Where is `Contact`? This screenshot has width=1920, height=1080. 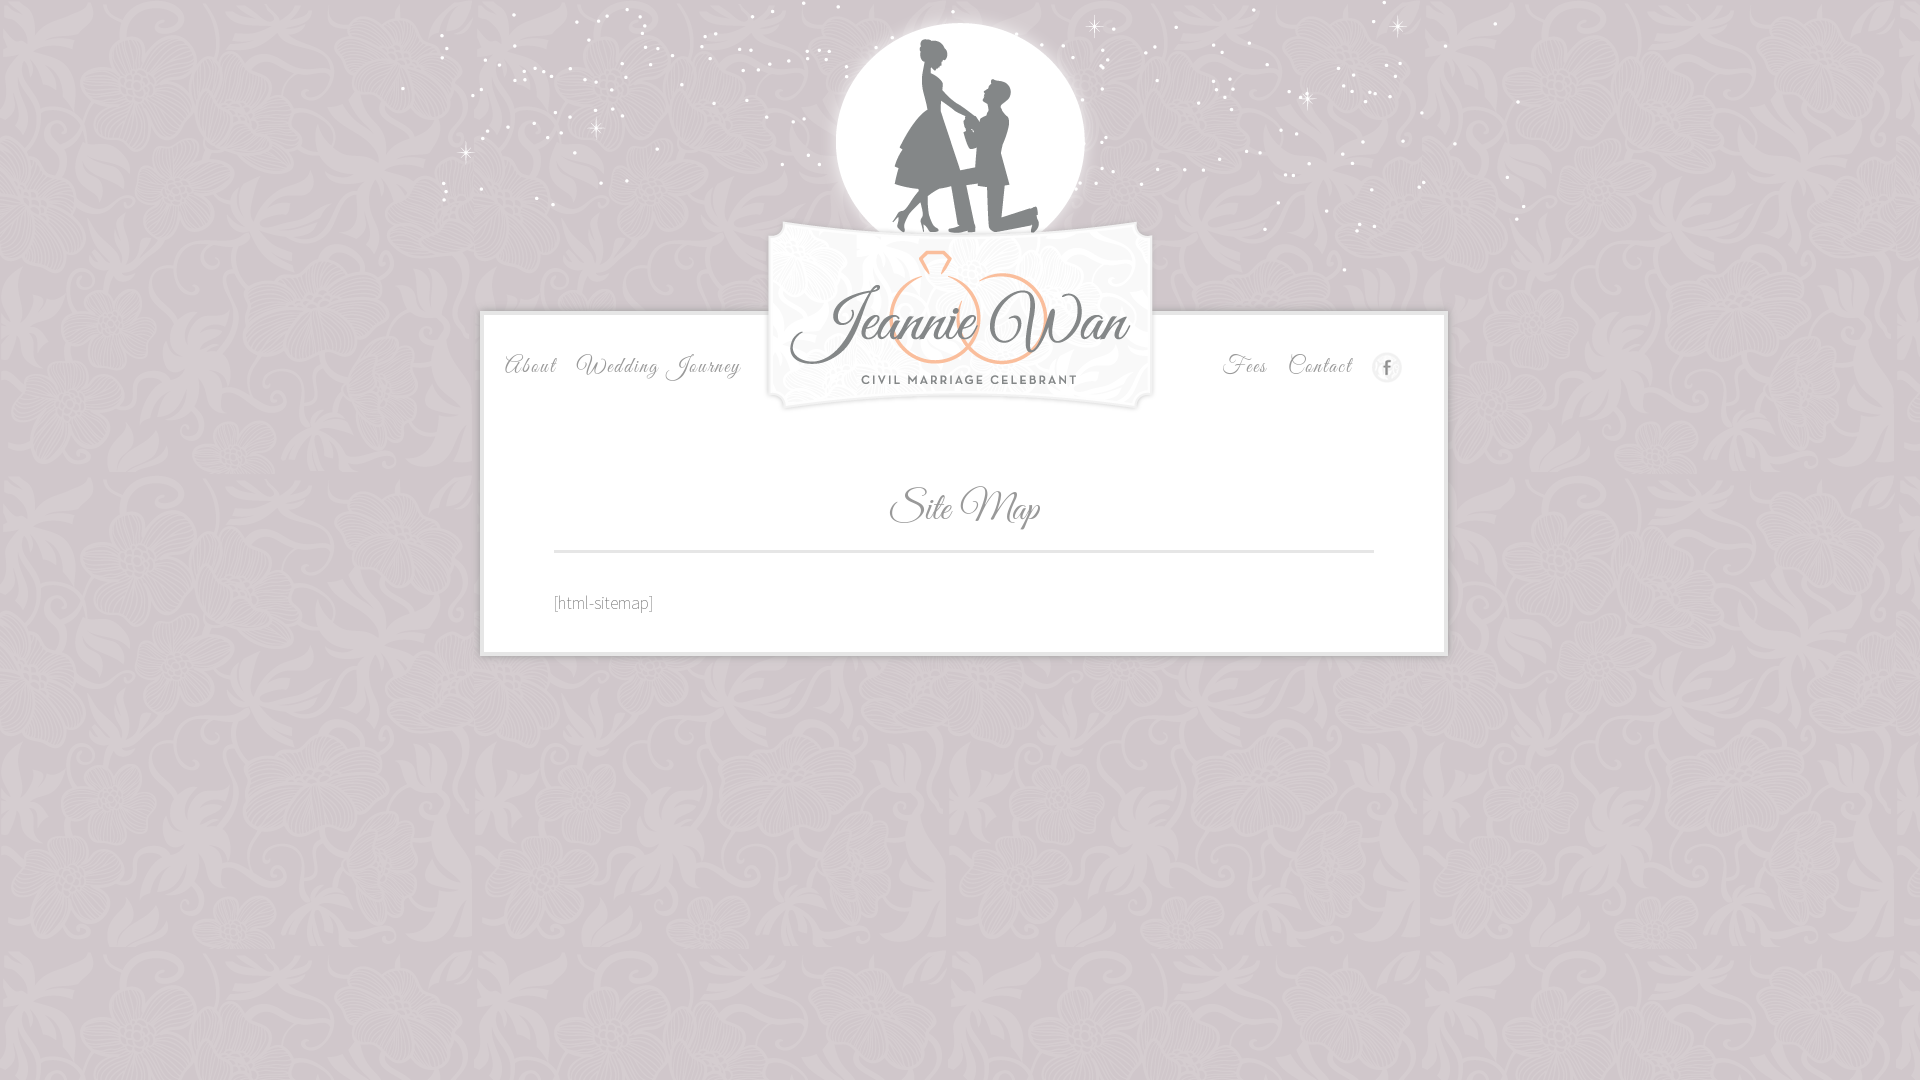
Contact is located at coordinates (1320, 367).